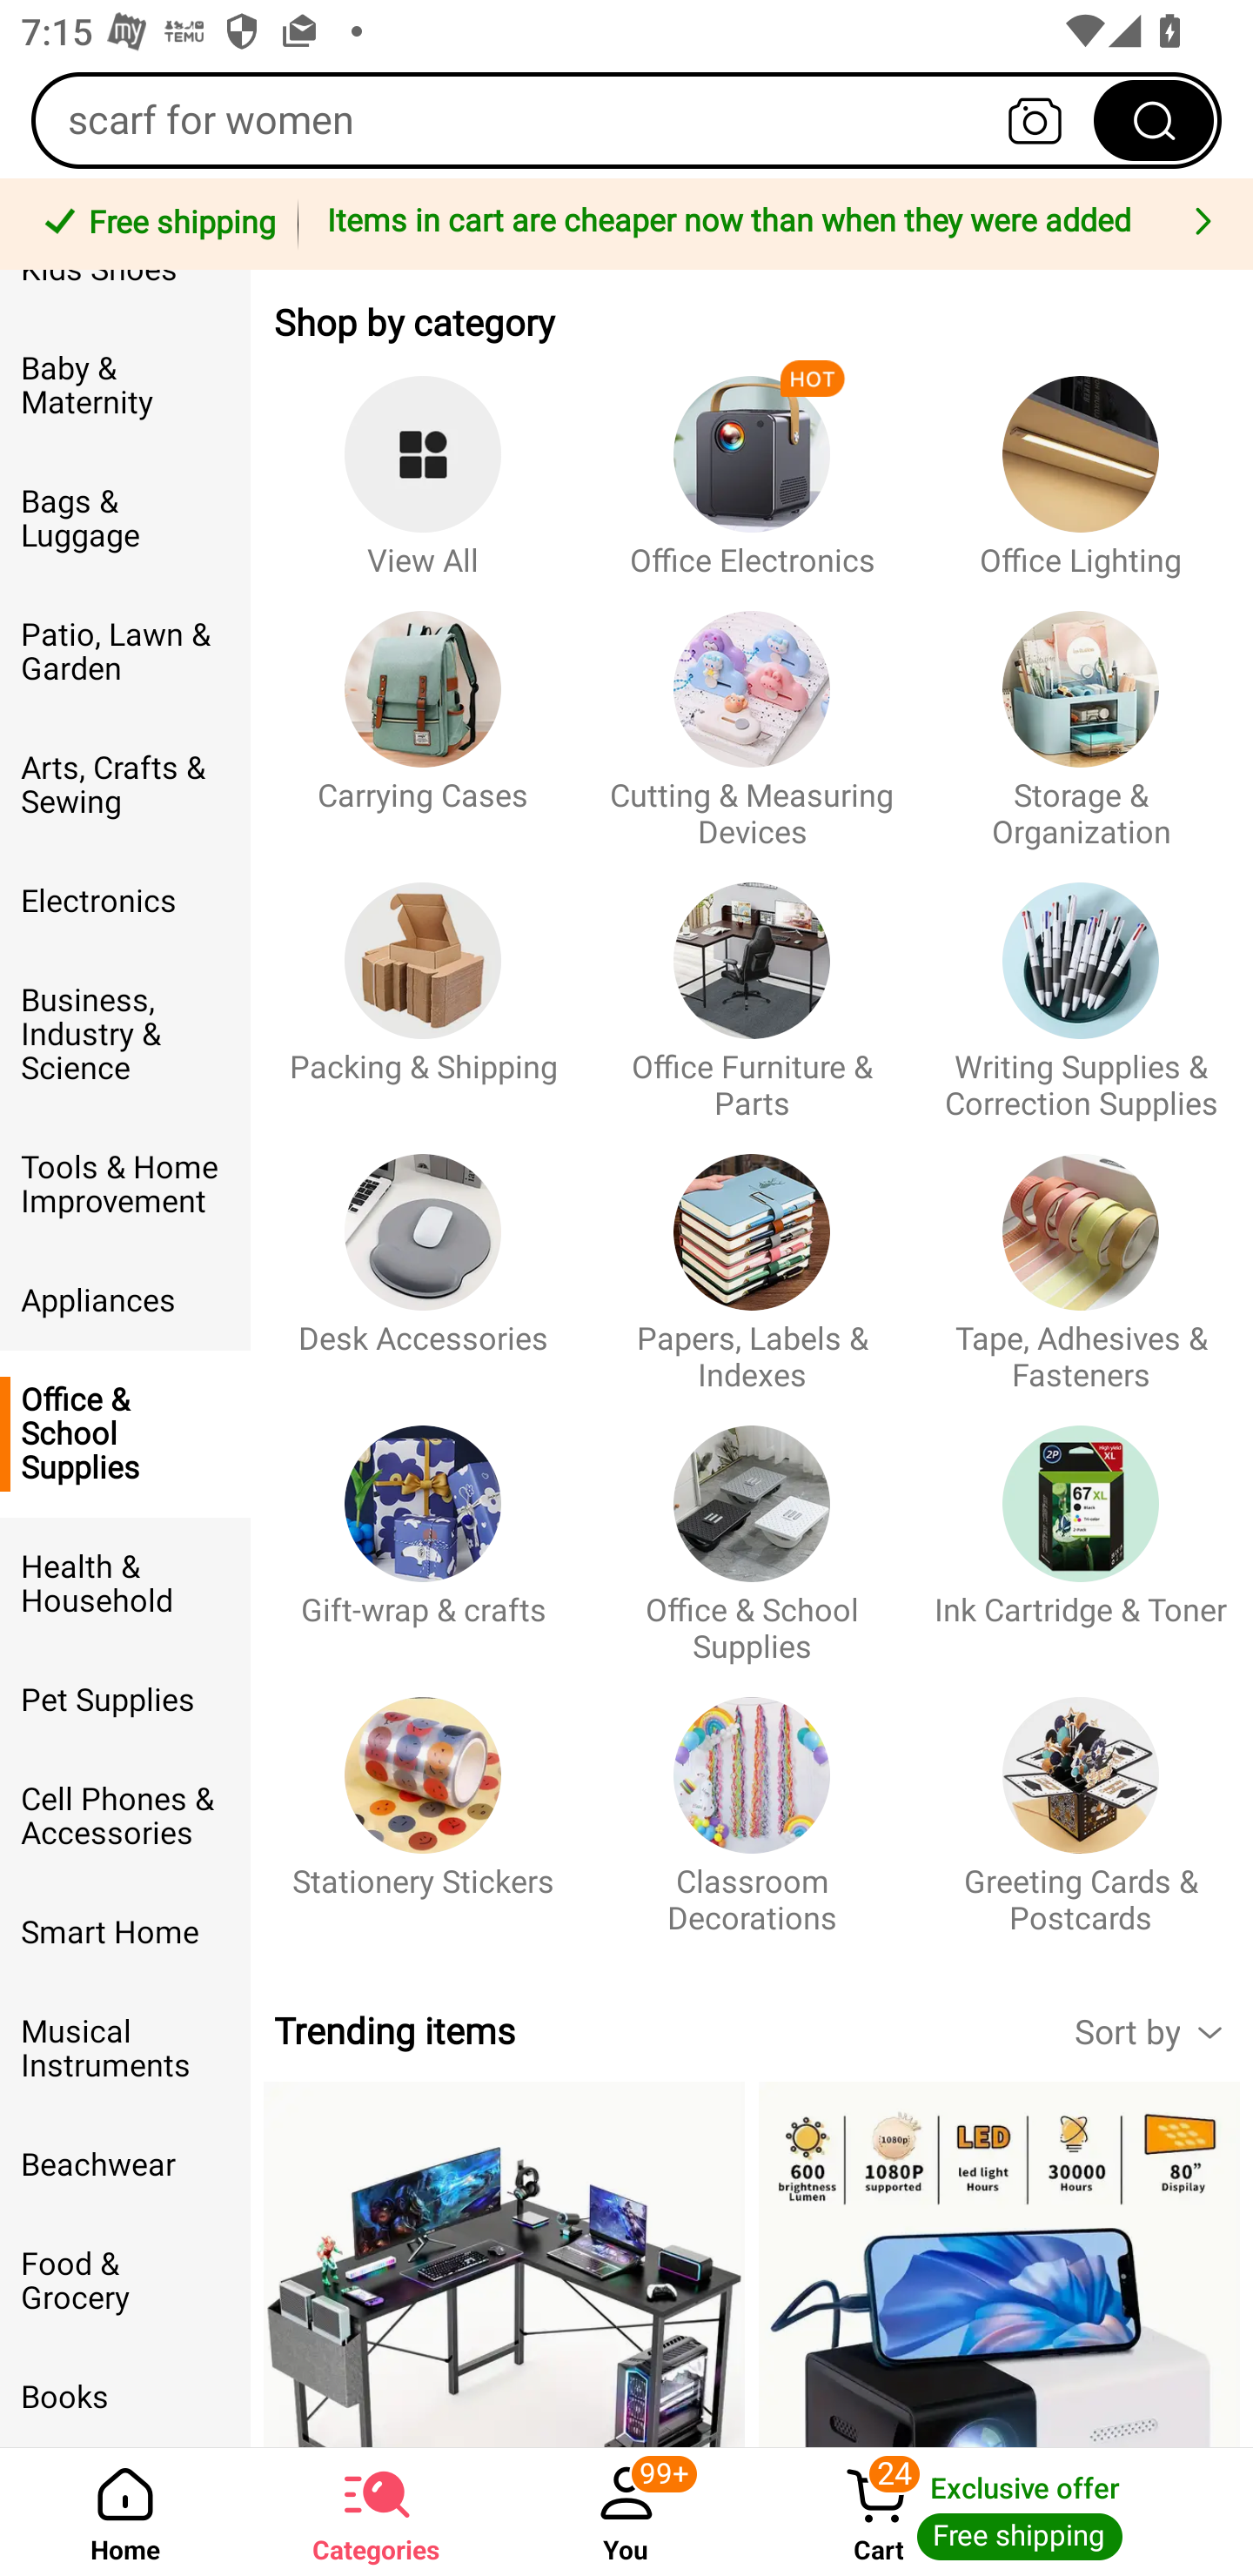  Describe the element at coordinates (752, 1801) in the screenshot. I see `Classroom Decorations` at that location.